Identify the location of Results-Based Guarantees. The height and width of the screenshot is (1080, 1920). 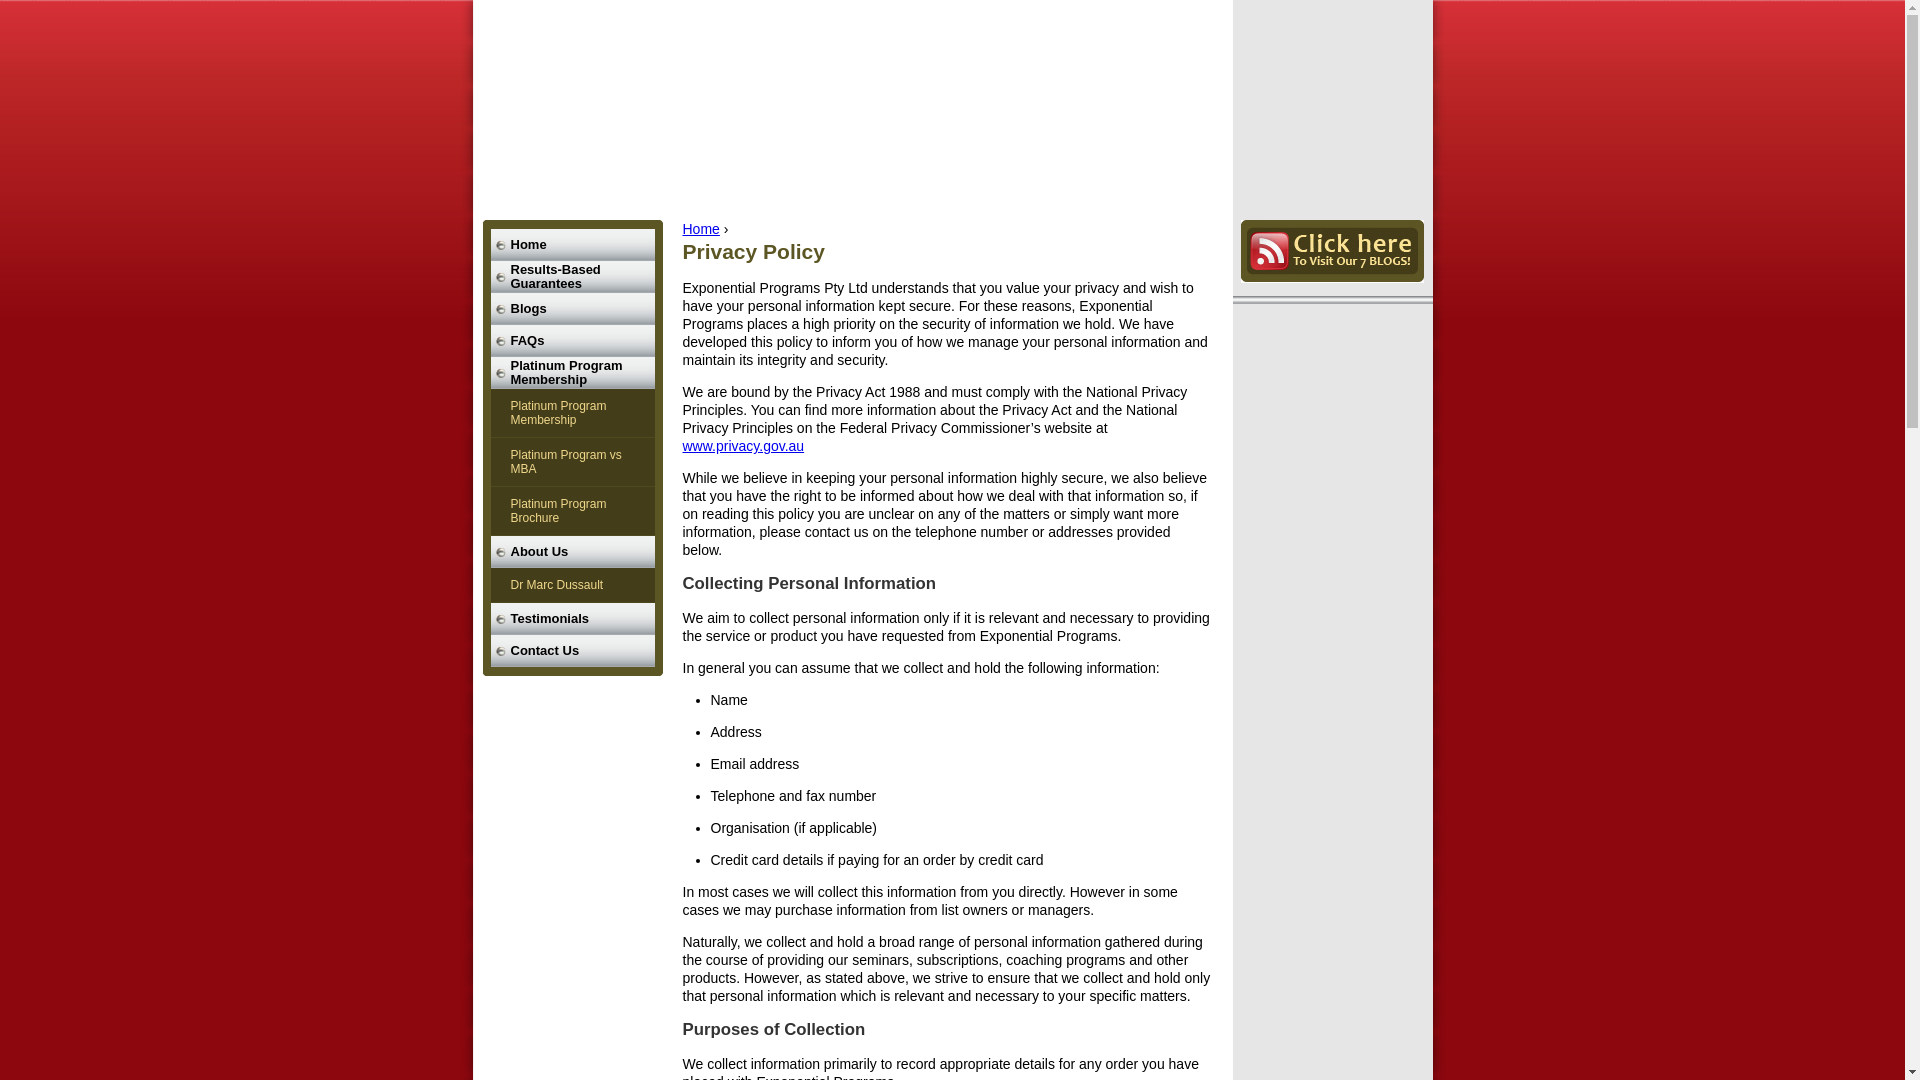
(572, 277).